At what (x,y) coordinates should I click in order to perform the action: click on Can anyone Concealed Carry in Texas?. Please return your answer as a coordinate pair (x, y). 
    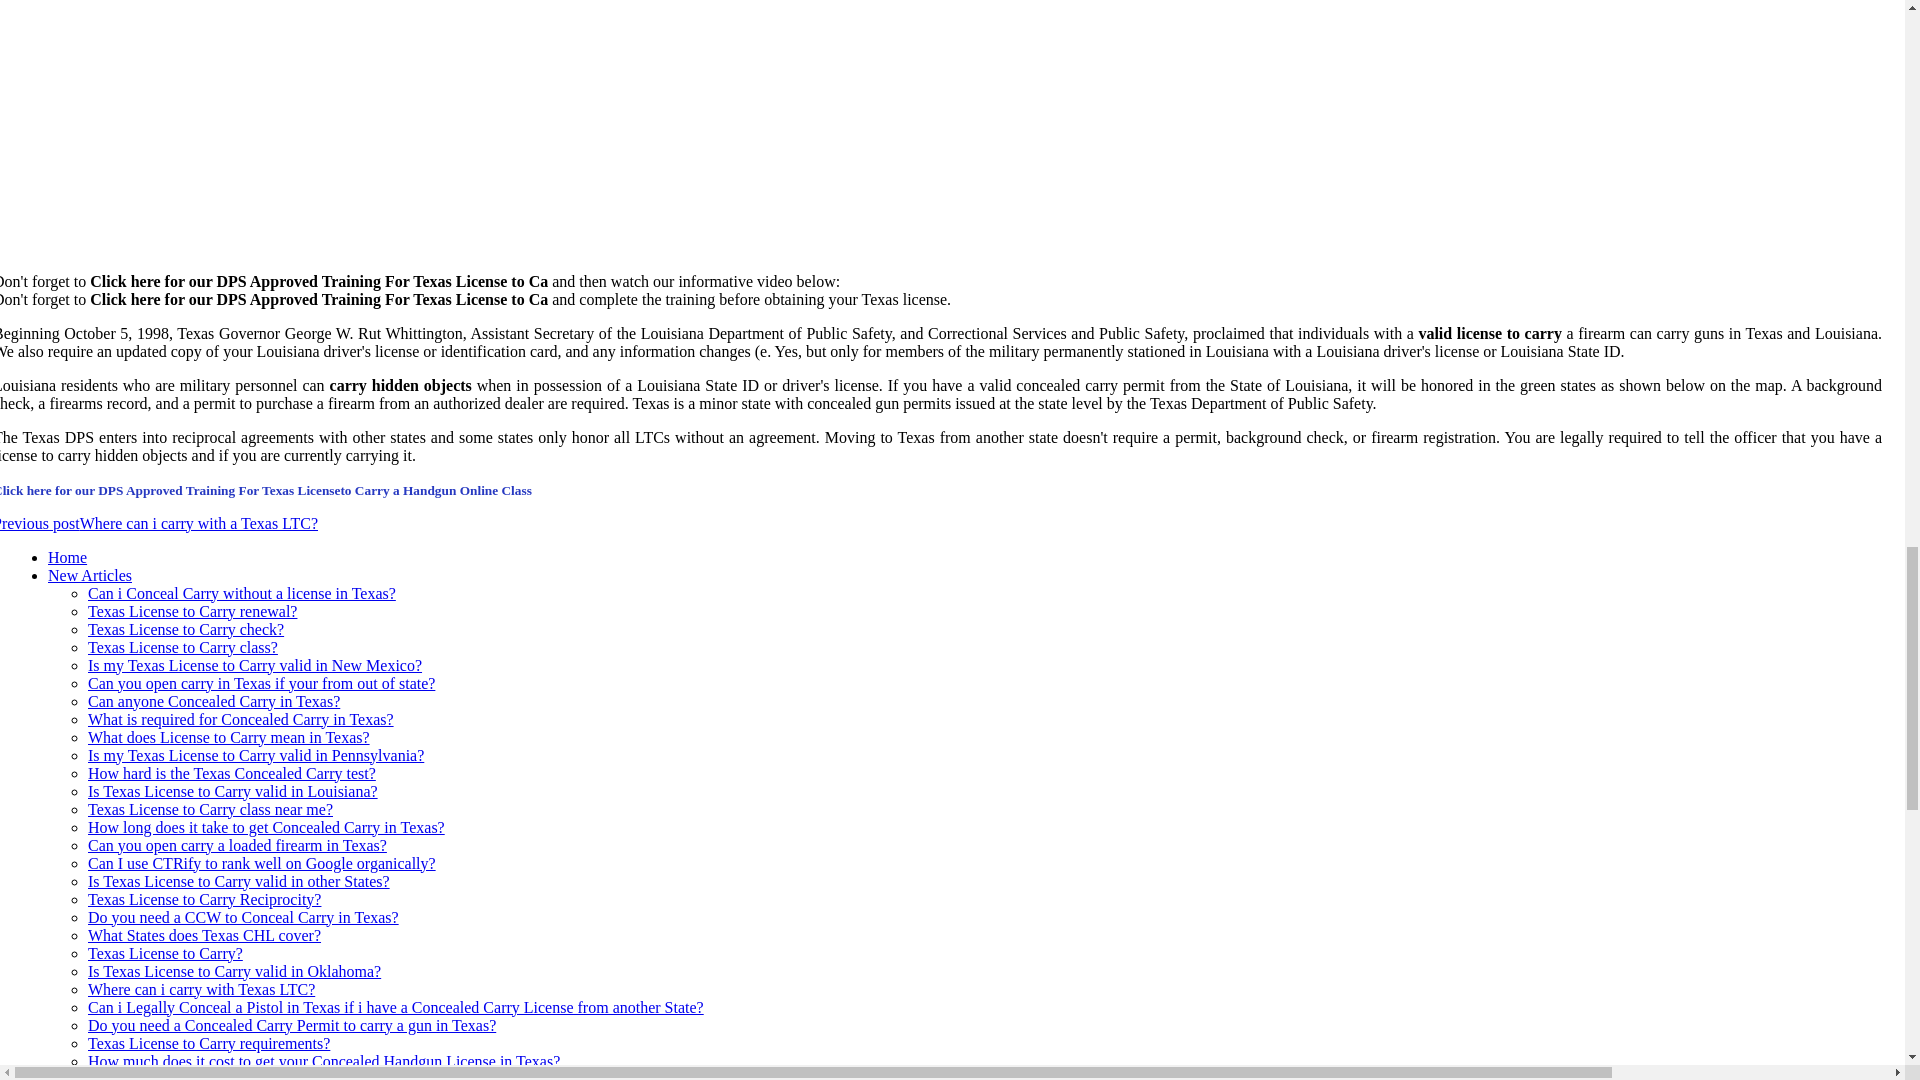
    Looking at the image, I should click on (214, 701).